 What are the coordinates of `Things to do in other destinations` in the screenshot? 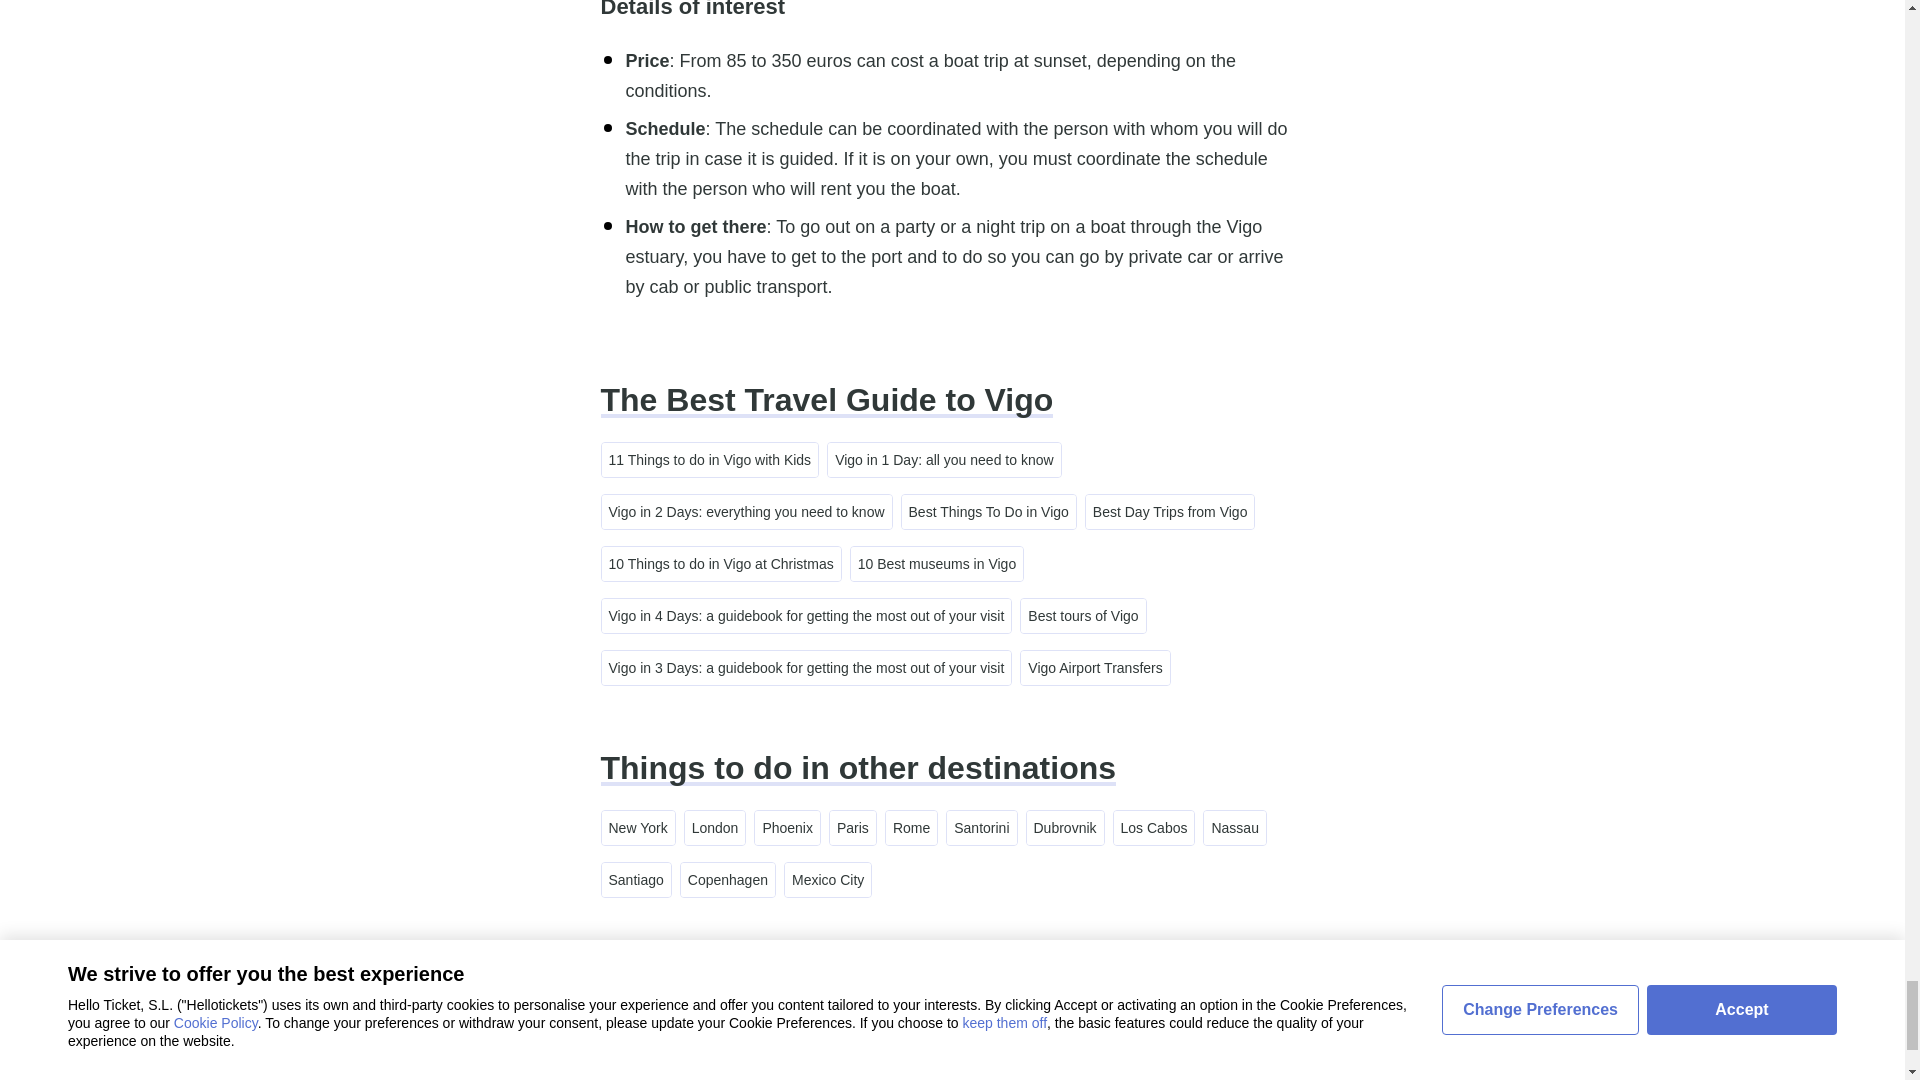 It's located at (857, 768).